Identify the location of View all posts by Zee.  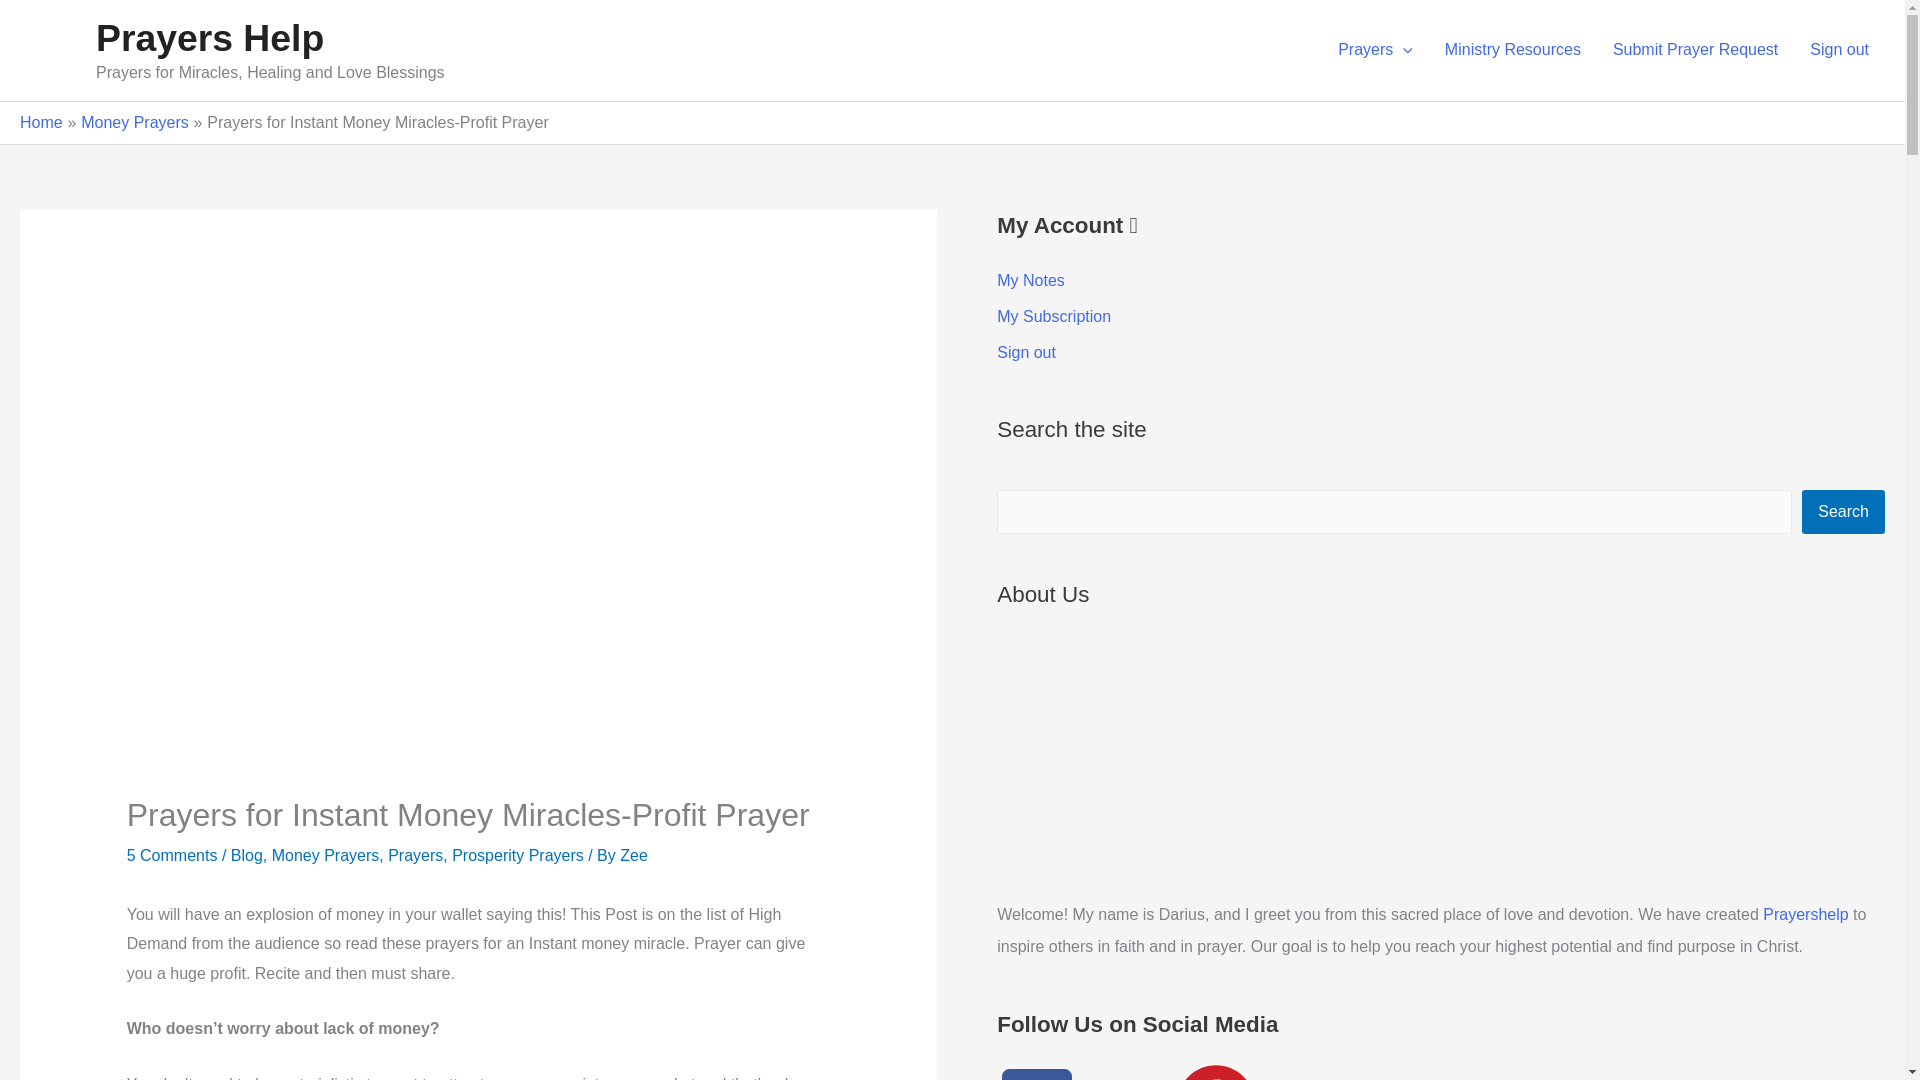
(634, 855).